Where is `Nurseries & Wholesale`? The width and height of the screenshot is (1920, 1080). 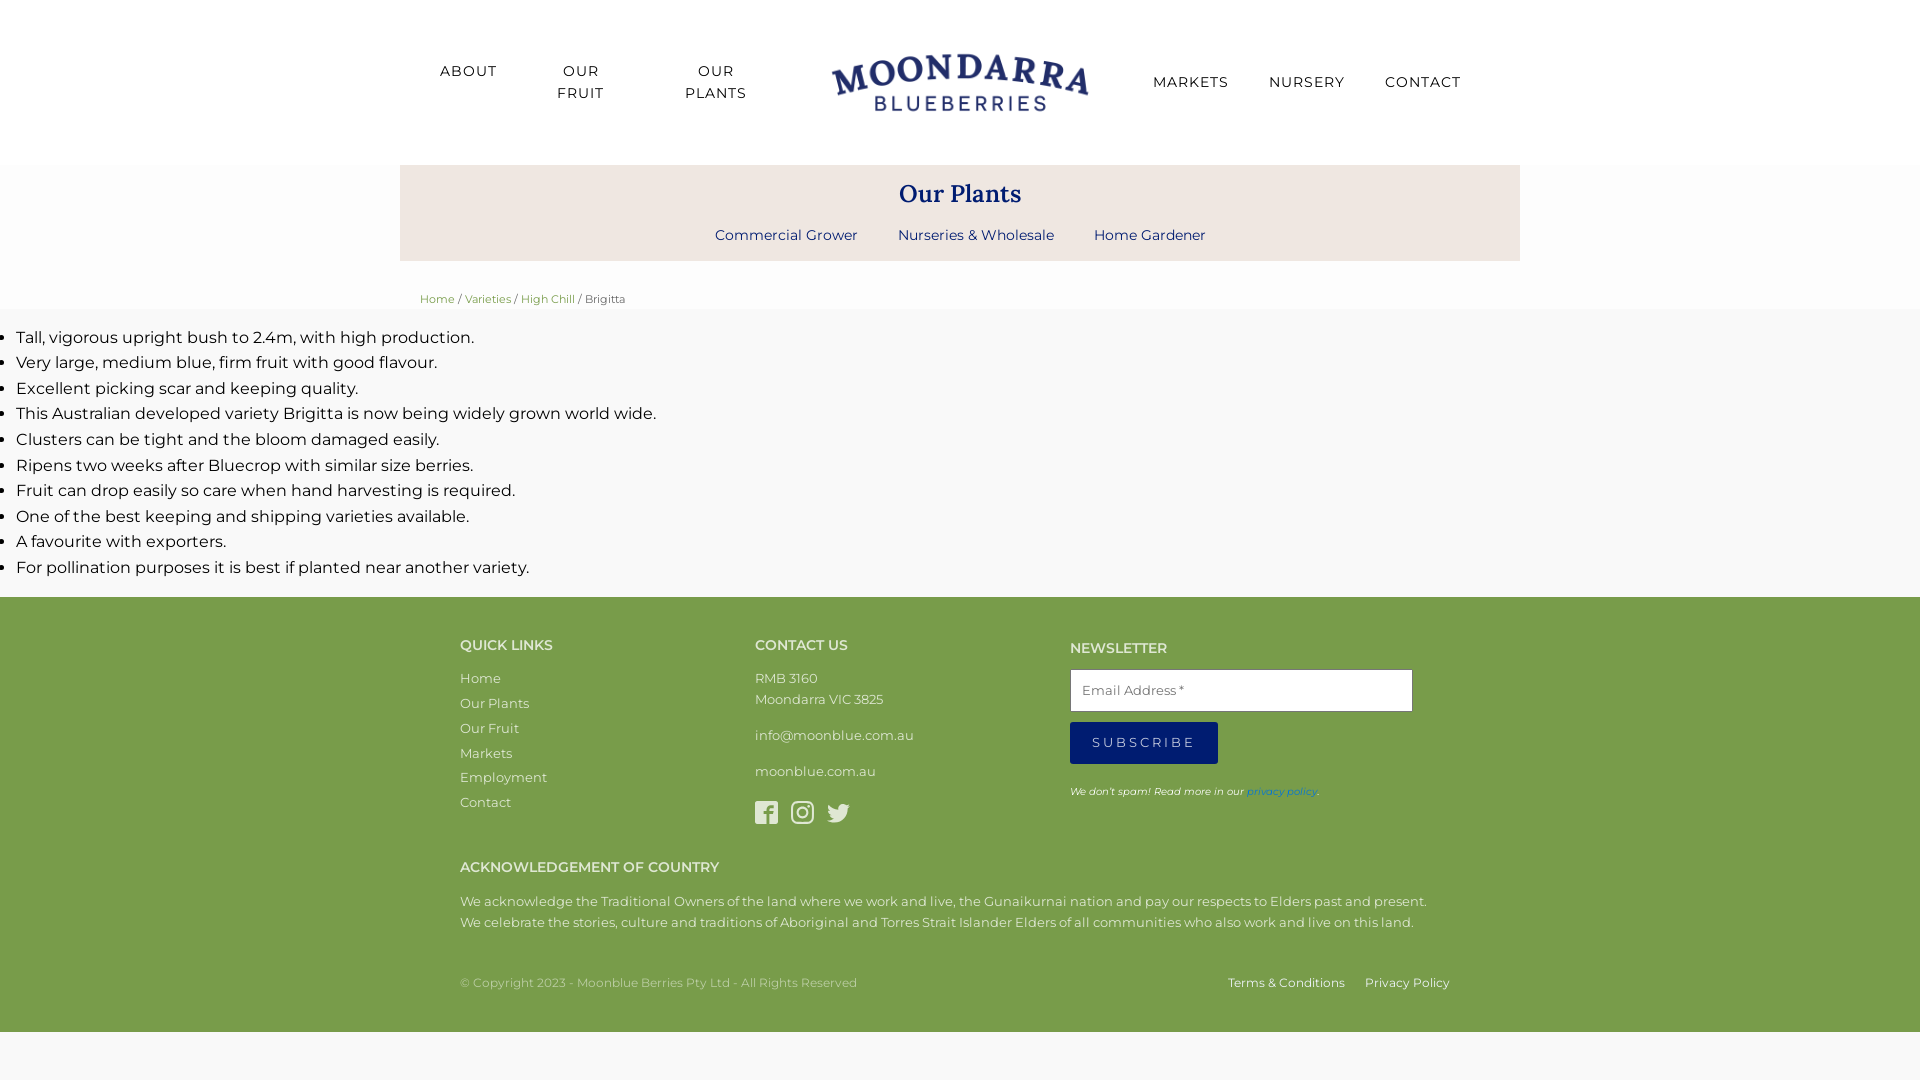
Nurseries & Wholesale is located at coordinates (976, 235).